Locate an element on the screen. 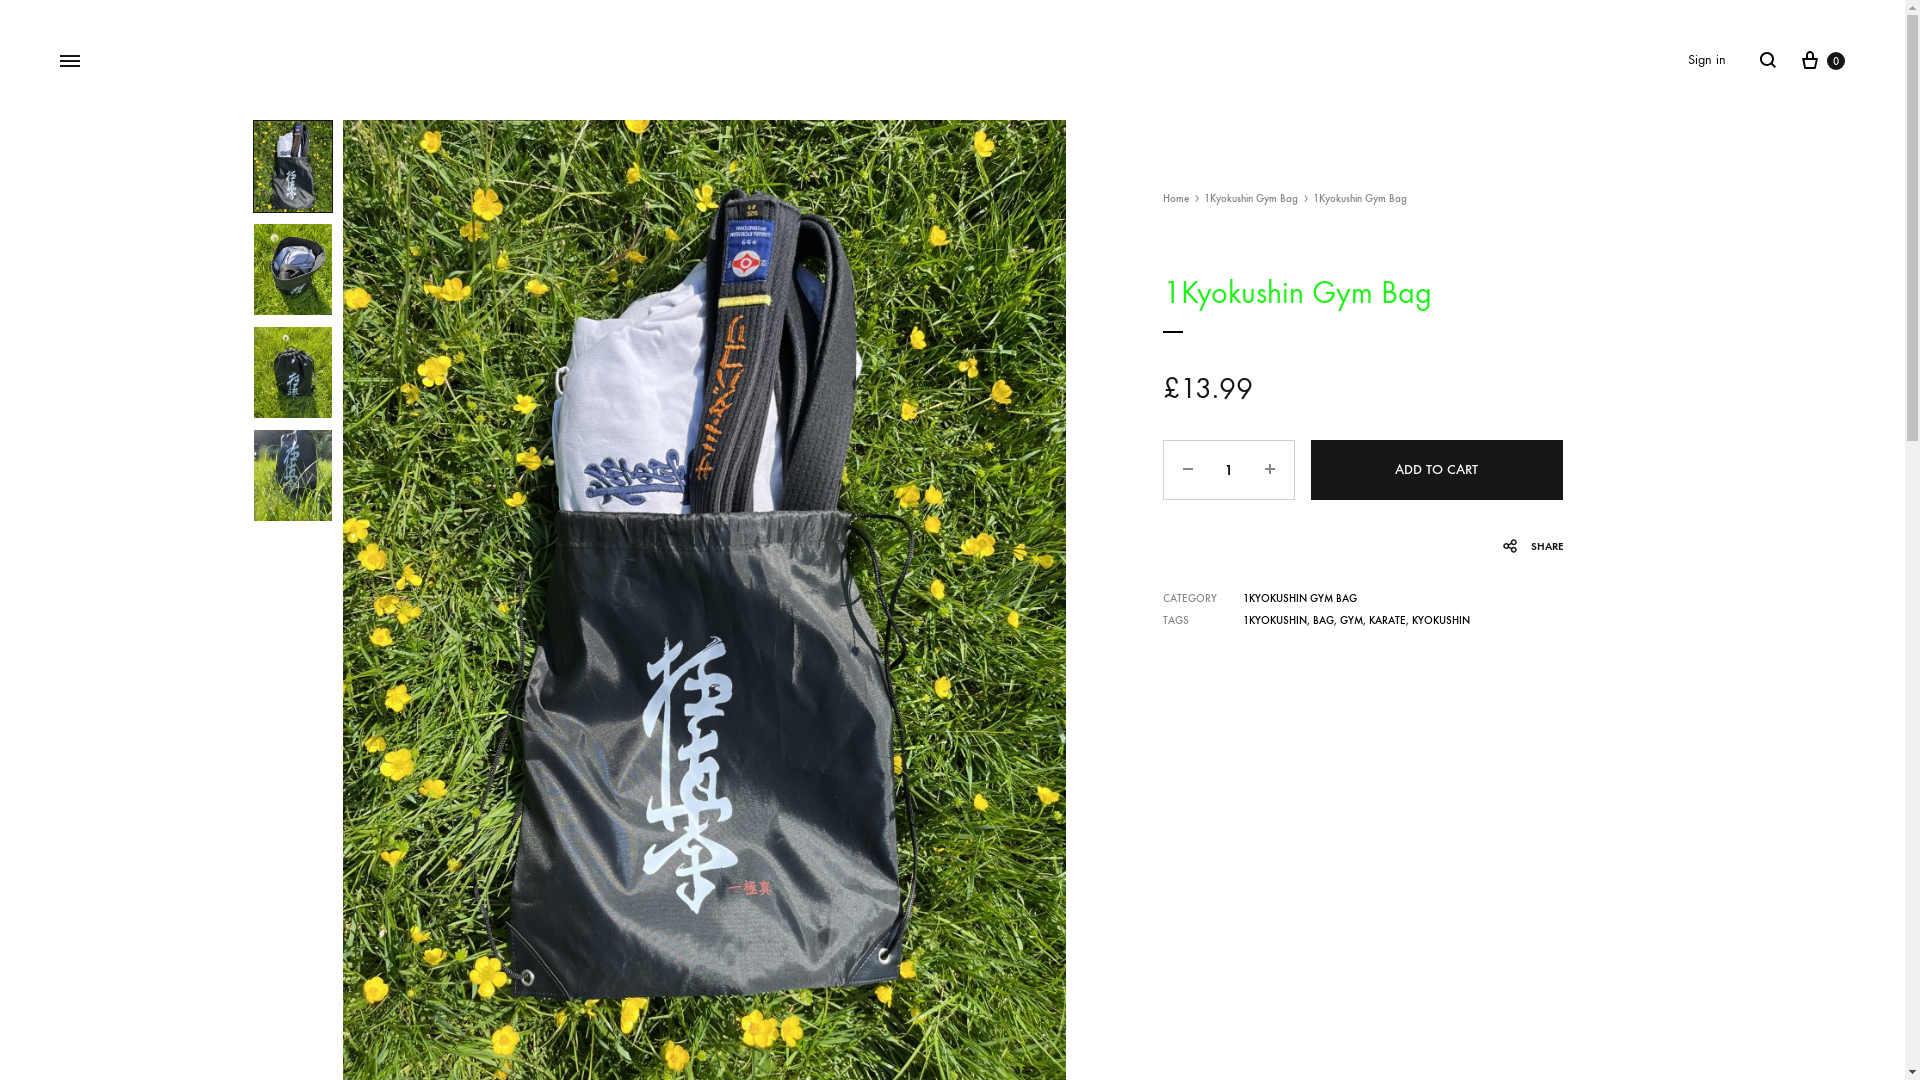 Image resolution: width=1920 pixels, height=1080 pixels. 1KYOKUSHIN GYM BAG is located at coordinates (1300, 598).